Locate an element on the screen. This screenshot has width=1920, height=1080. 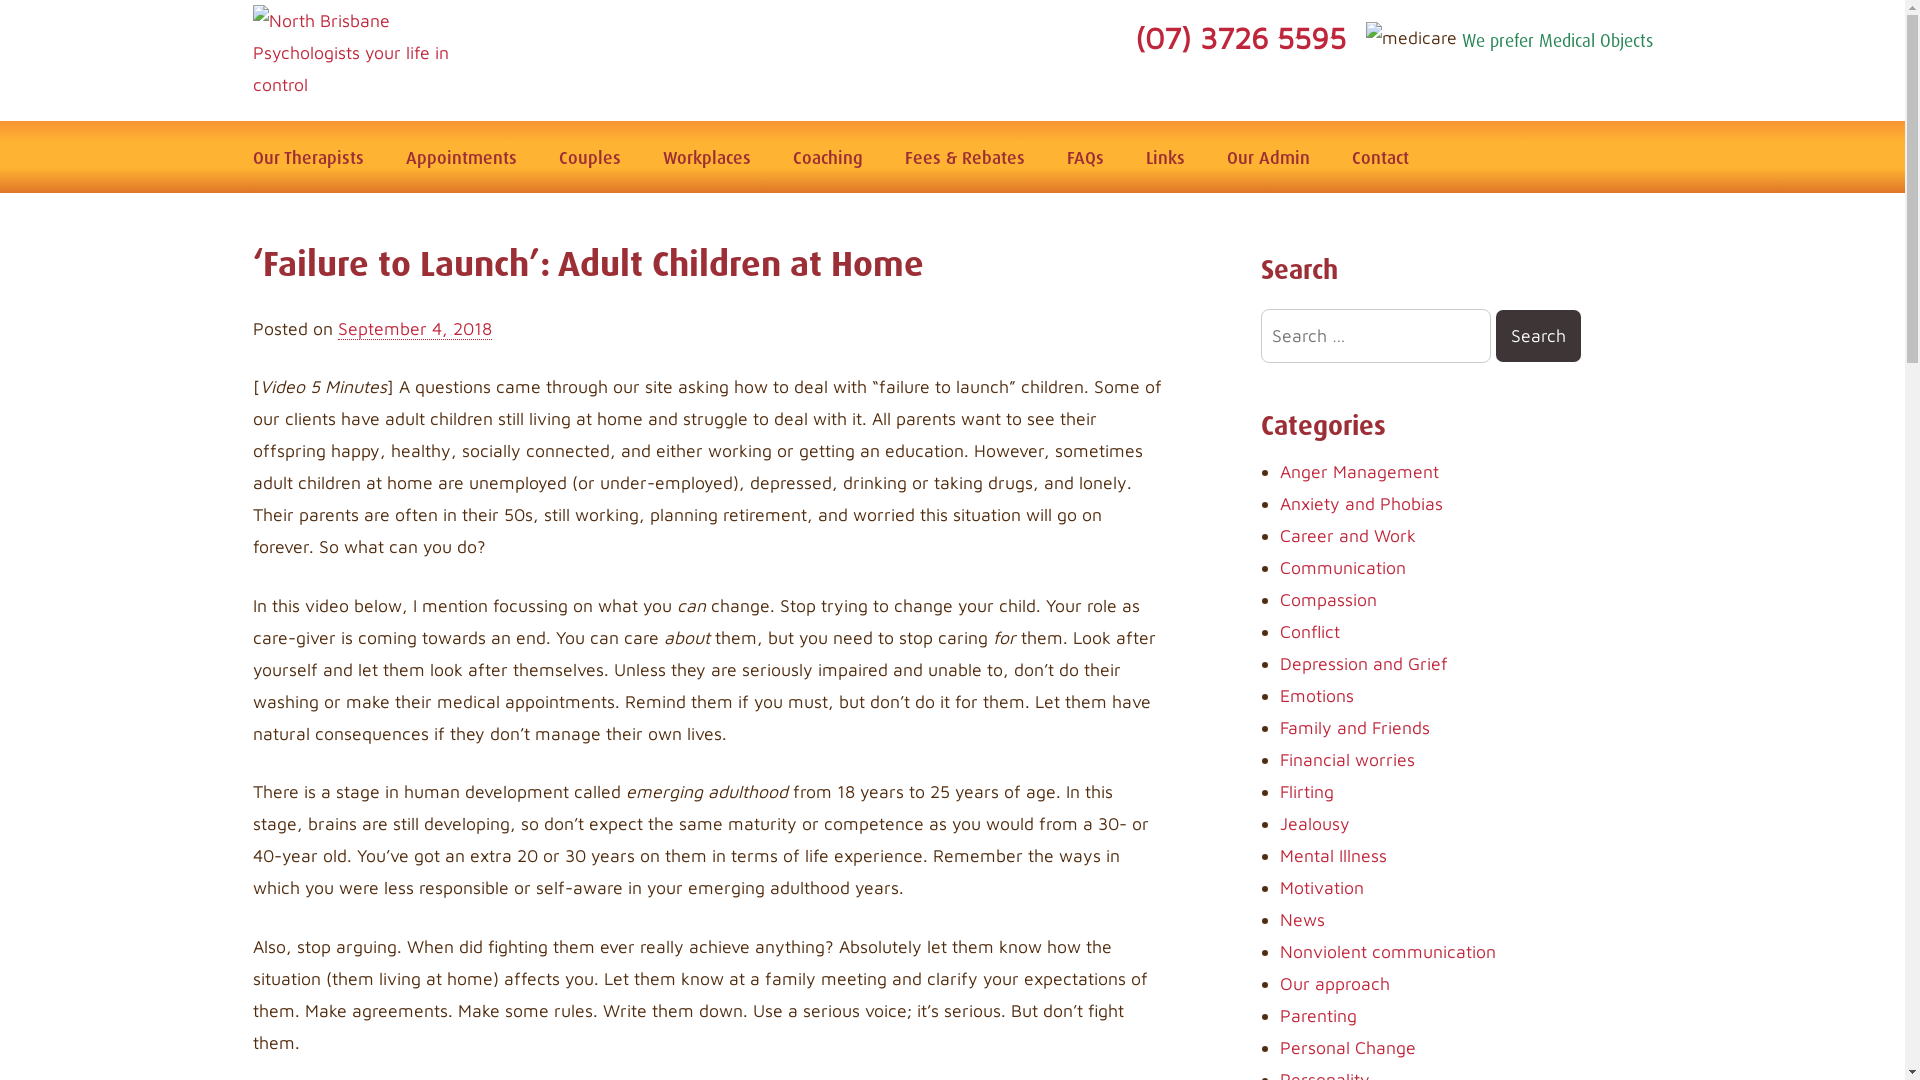
FAQs is located at coordinates (1084, 157).